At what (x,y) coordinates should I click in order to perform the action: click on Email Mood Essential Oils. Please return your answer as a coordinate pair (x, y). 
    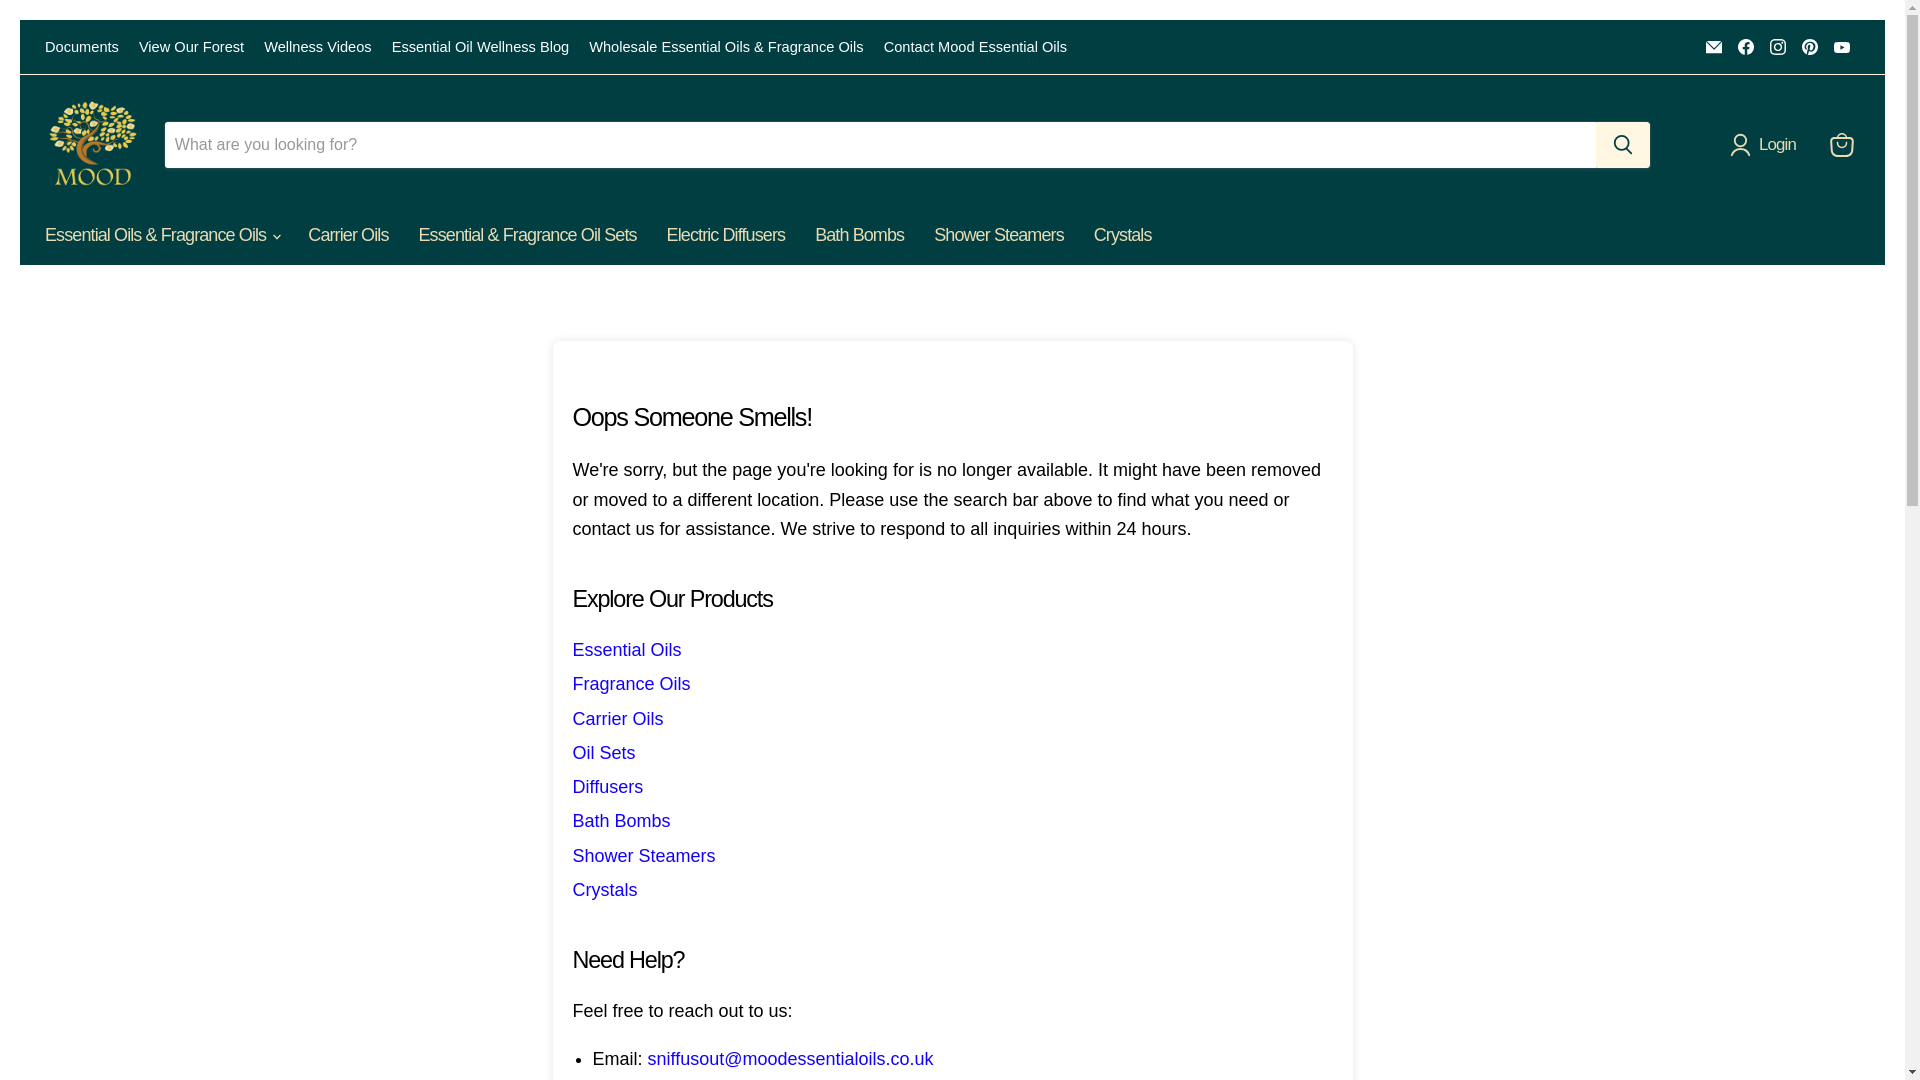
    Looking at the image, I should click on (1714, 46).